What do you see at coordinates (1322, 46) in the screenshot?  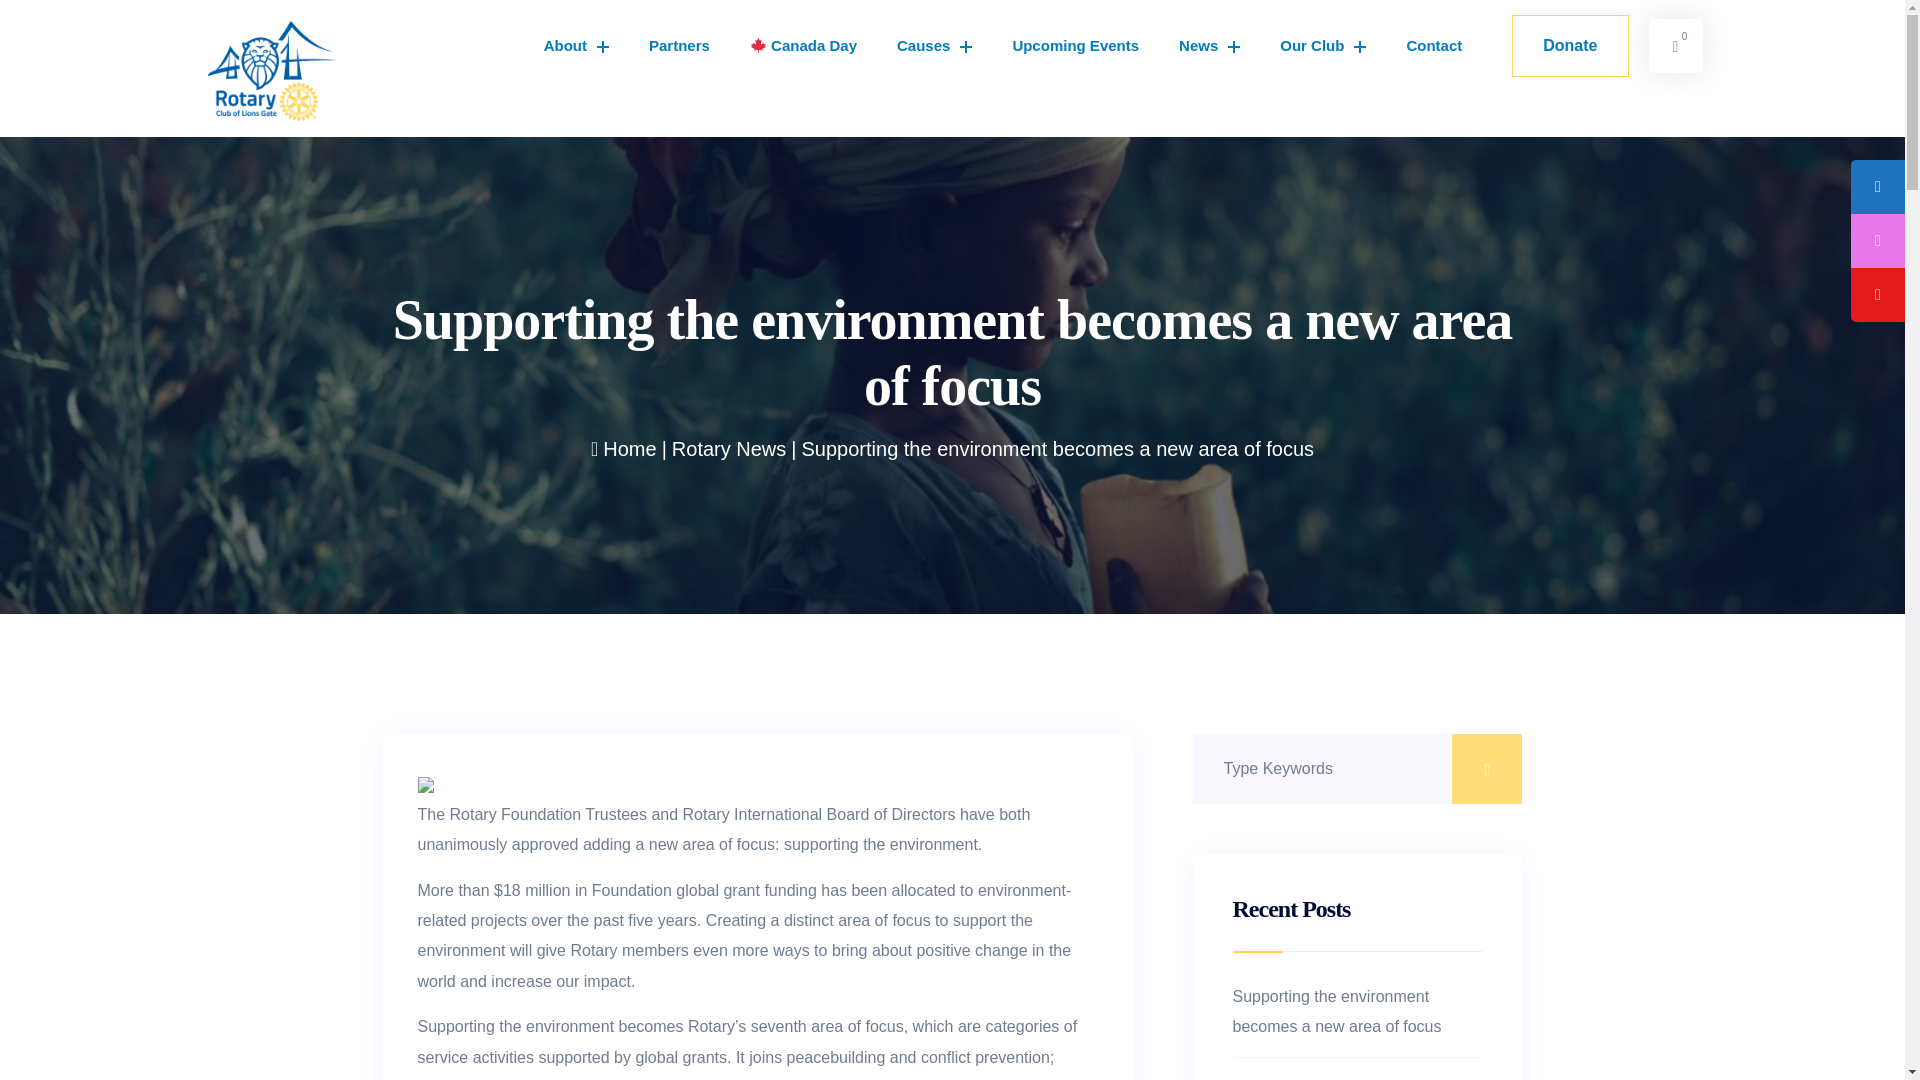 I see `Our Club` at bounding box center [1322, 46].